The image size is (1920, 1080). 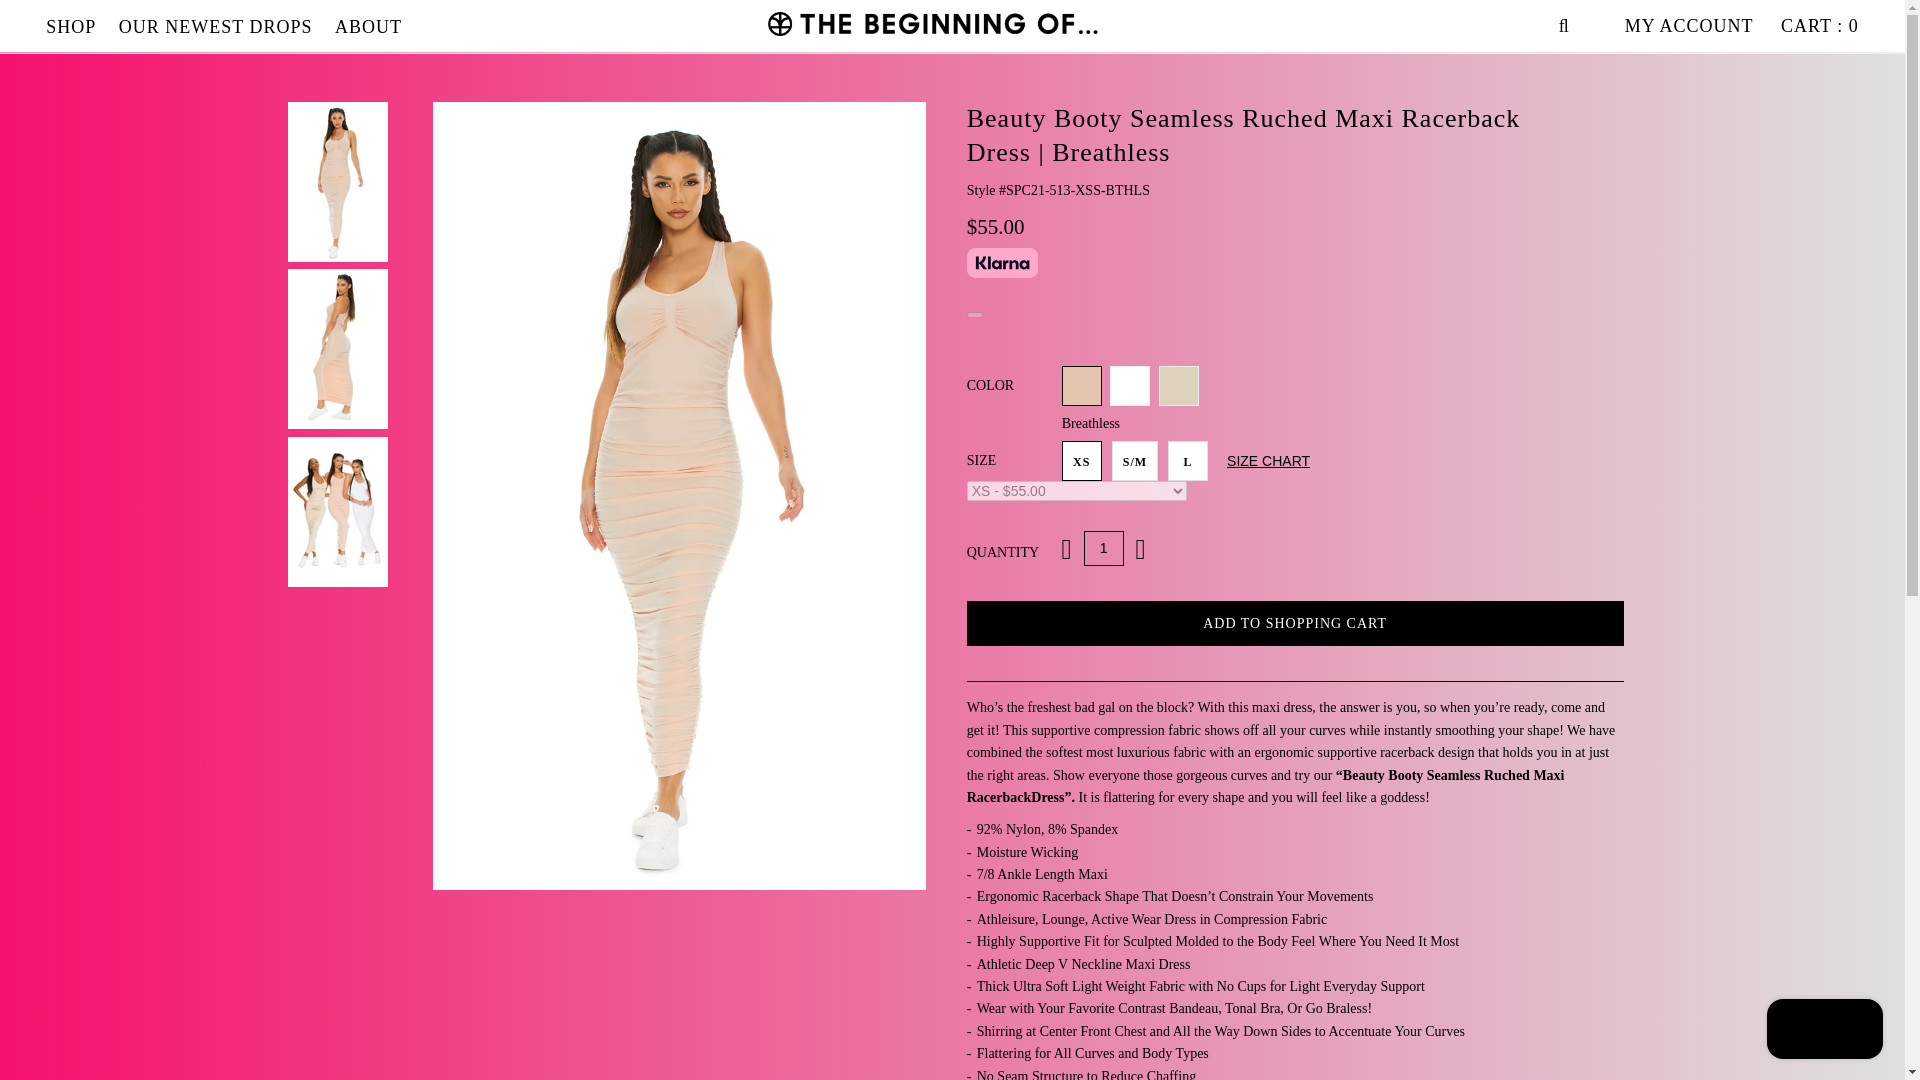 I want to click on SIZE CHART, so click(x=1268, y=460).